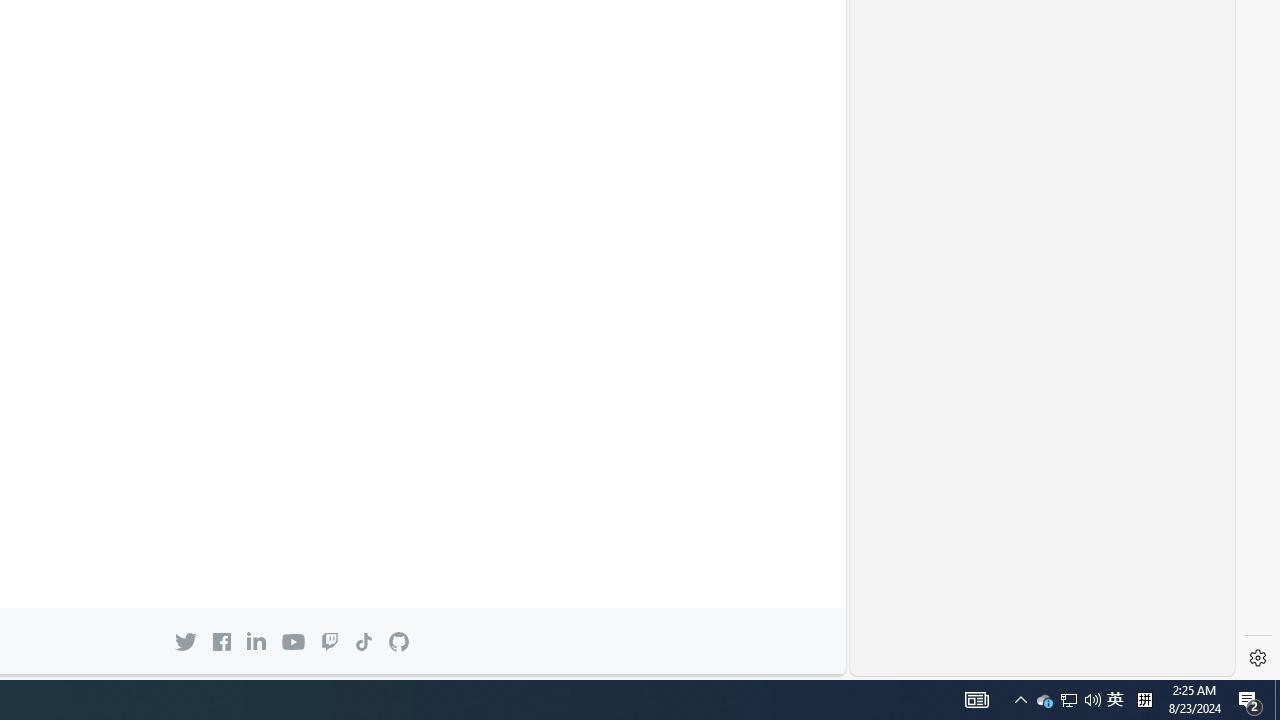  Describe the element at coordinates (292, 642) in the screenshot. I see `YouTube icon GitHub on YouTube` at that location.